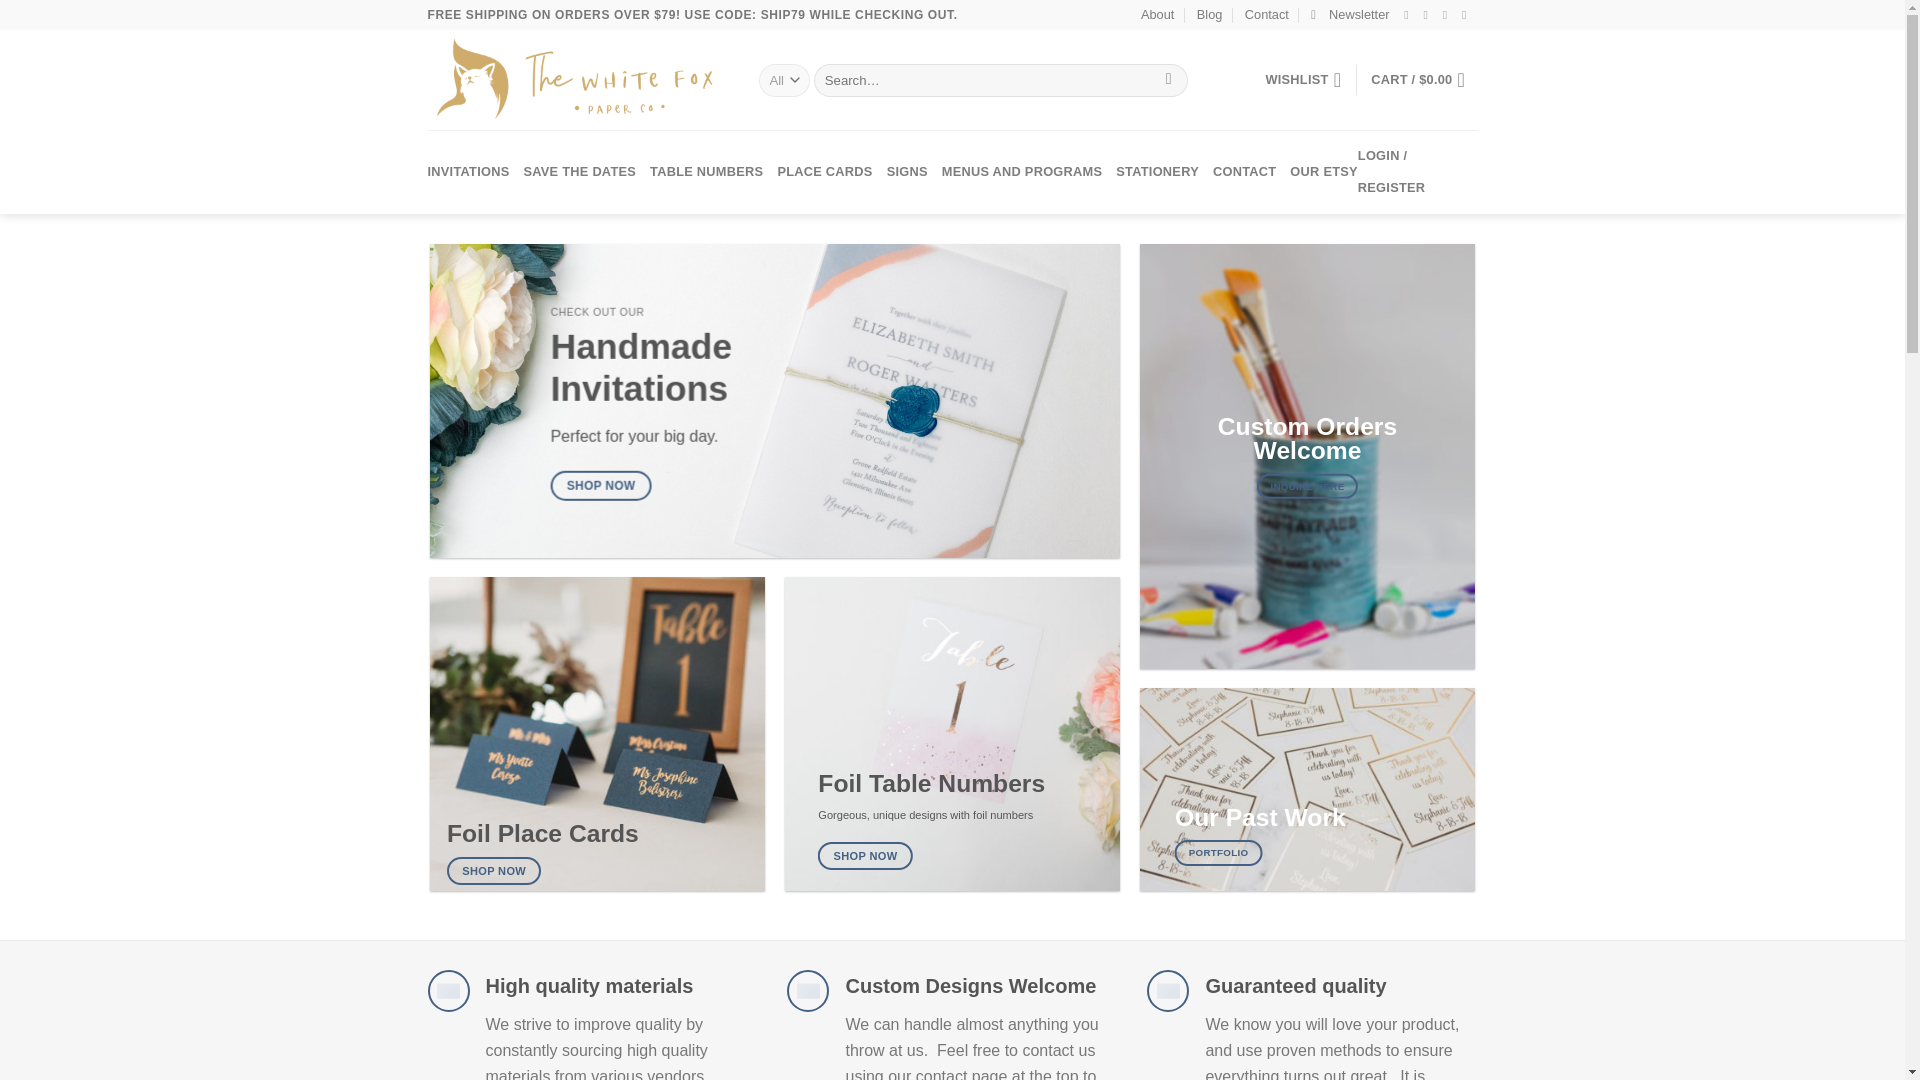 Image resolution: width=1920 pixels, height=1080 pixels. Describe the element at coordinates (1423, 80) in the screenshot. I see `Cart` at that location.